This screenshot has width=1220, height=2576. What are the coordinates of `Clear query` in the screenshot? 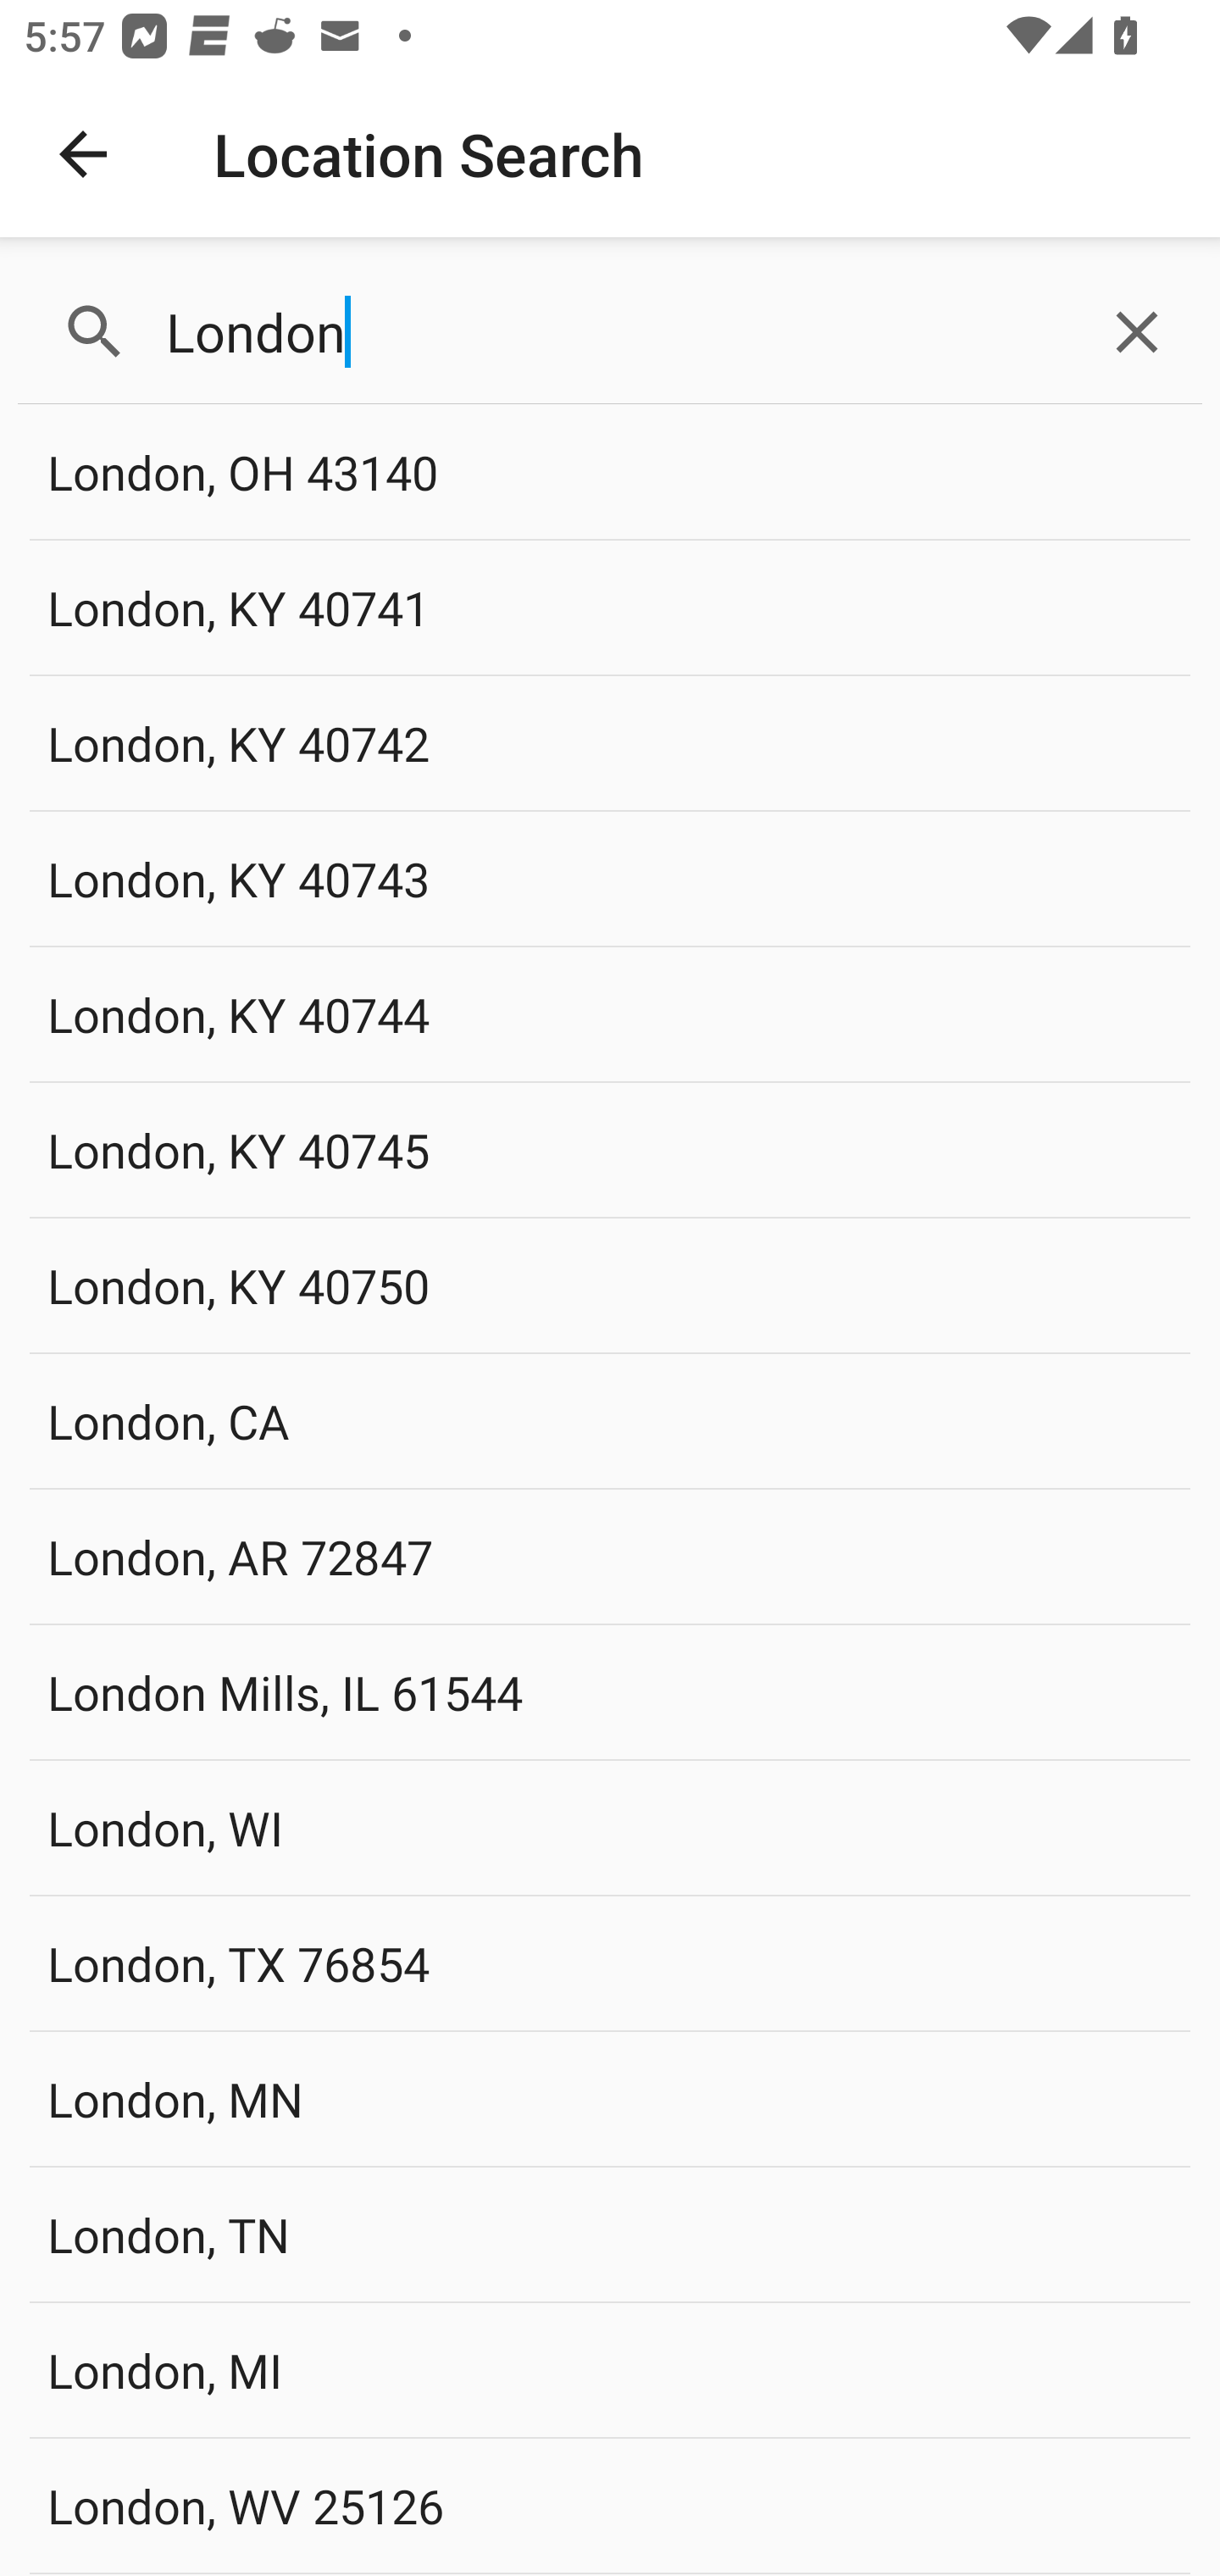 It's located at (1137, 332).